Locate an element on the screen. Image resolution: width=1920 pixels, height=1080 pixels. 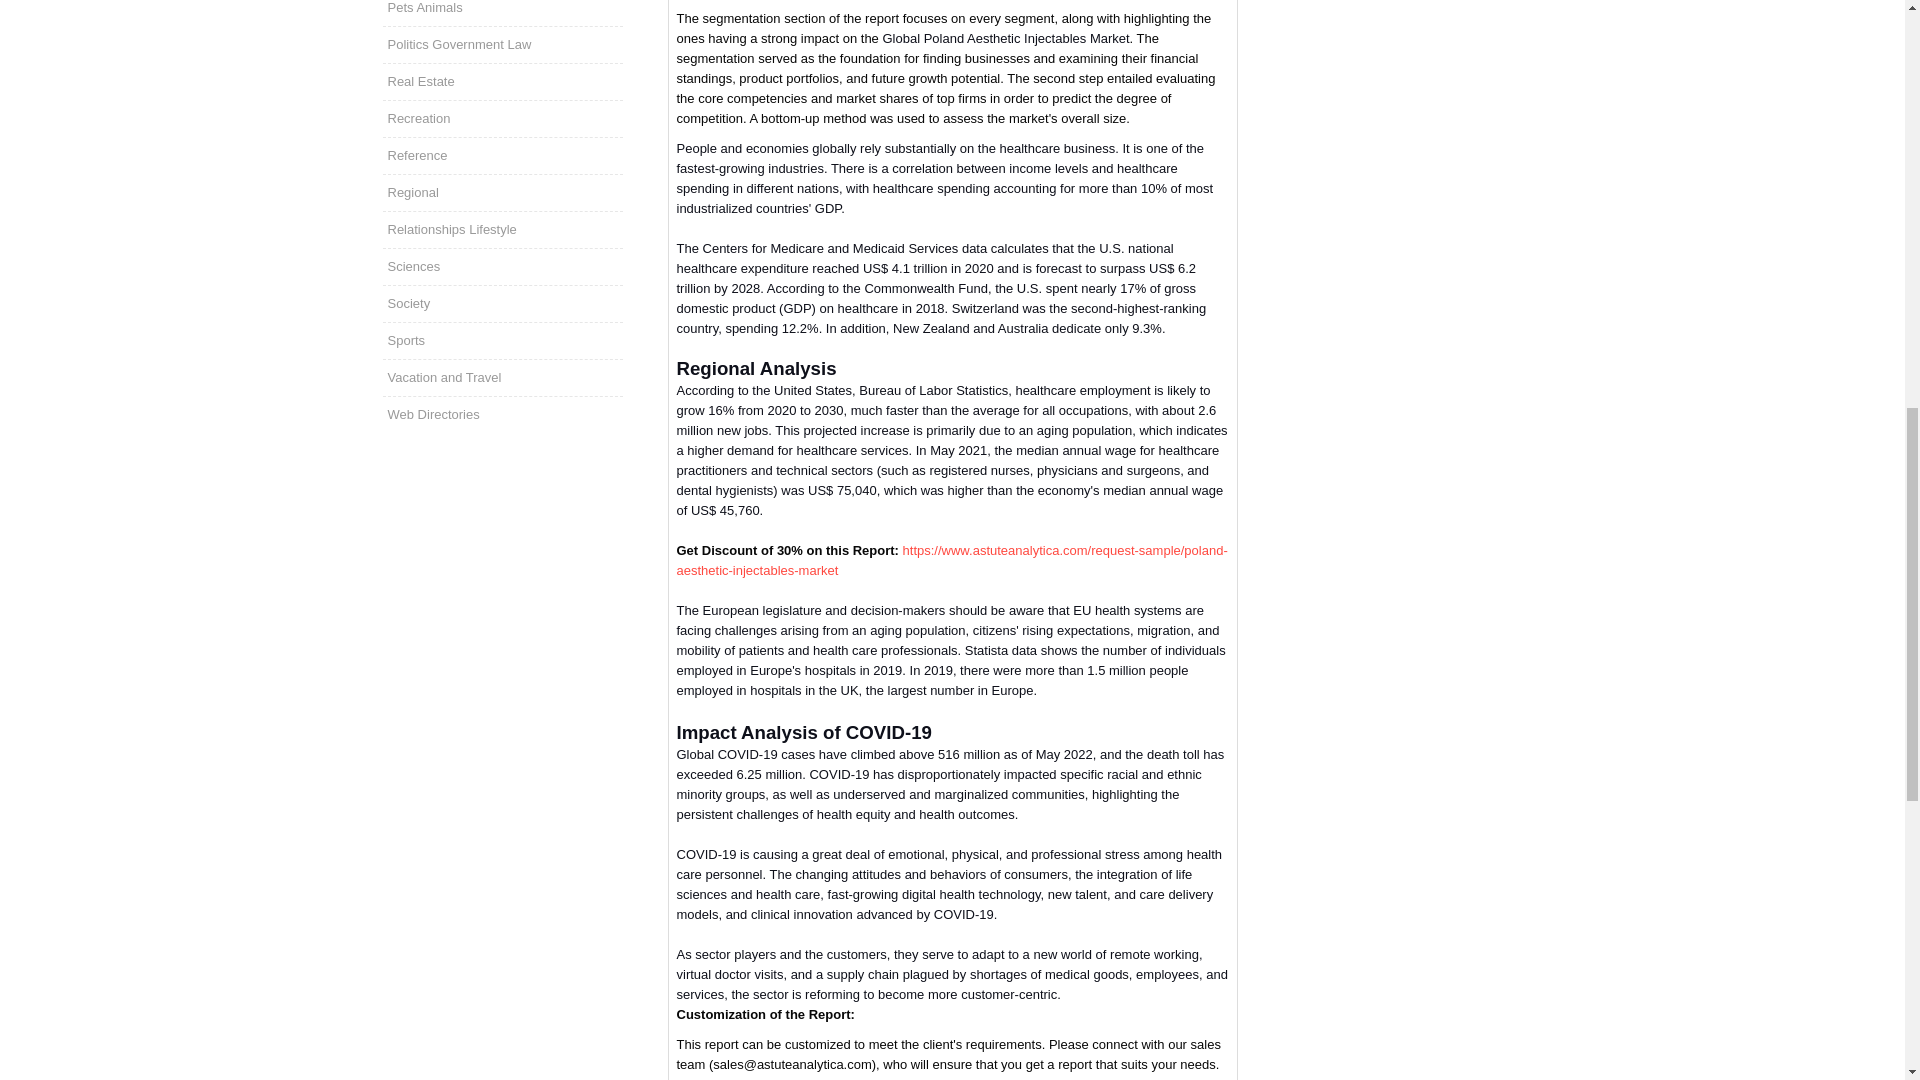
Pets Animals is located at coordinates (502, 12).